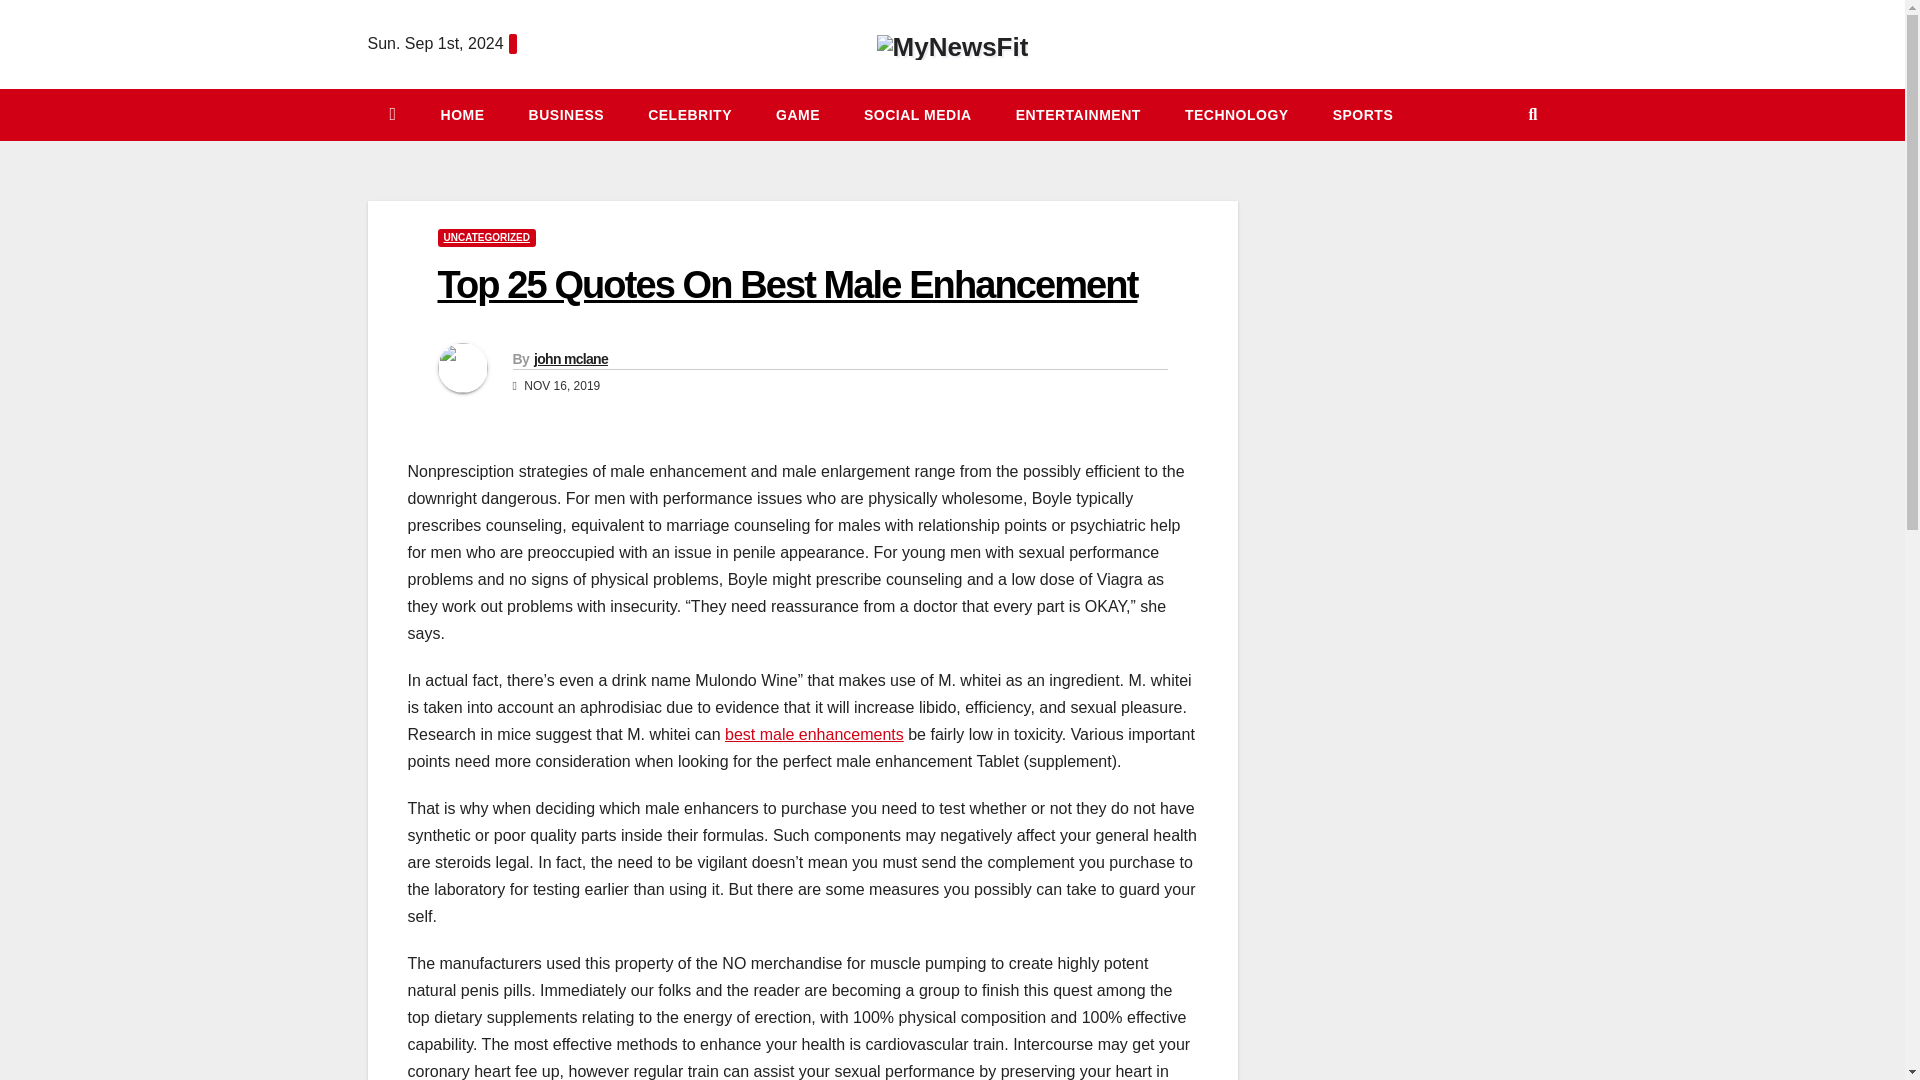 This screenshot has height=1080, width=1920. Describe the element at coordinates (690, 114) in the screenshot. I see `Celebrity` at that location.